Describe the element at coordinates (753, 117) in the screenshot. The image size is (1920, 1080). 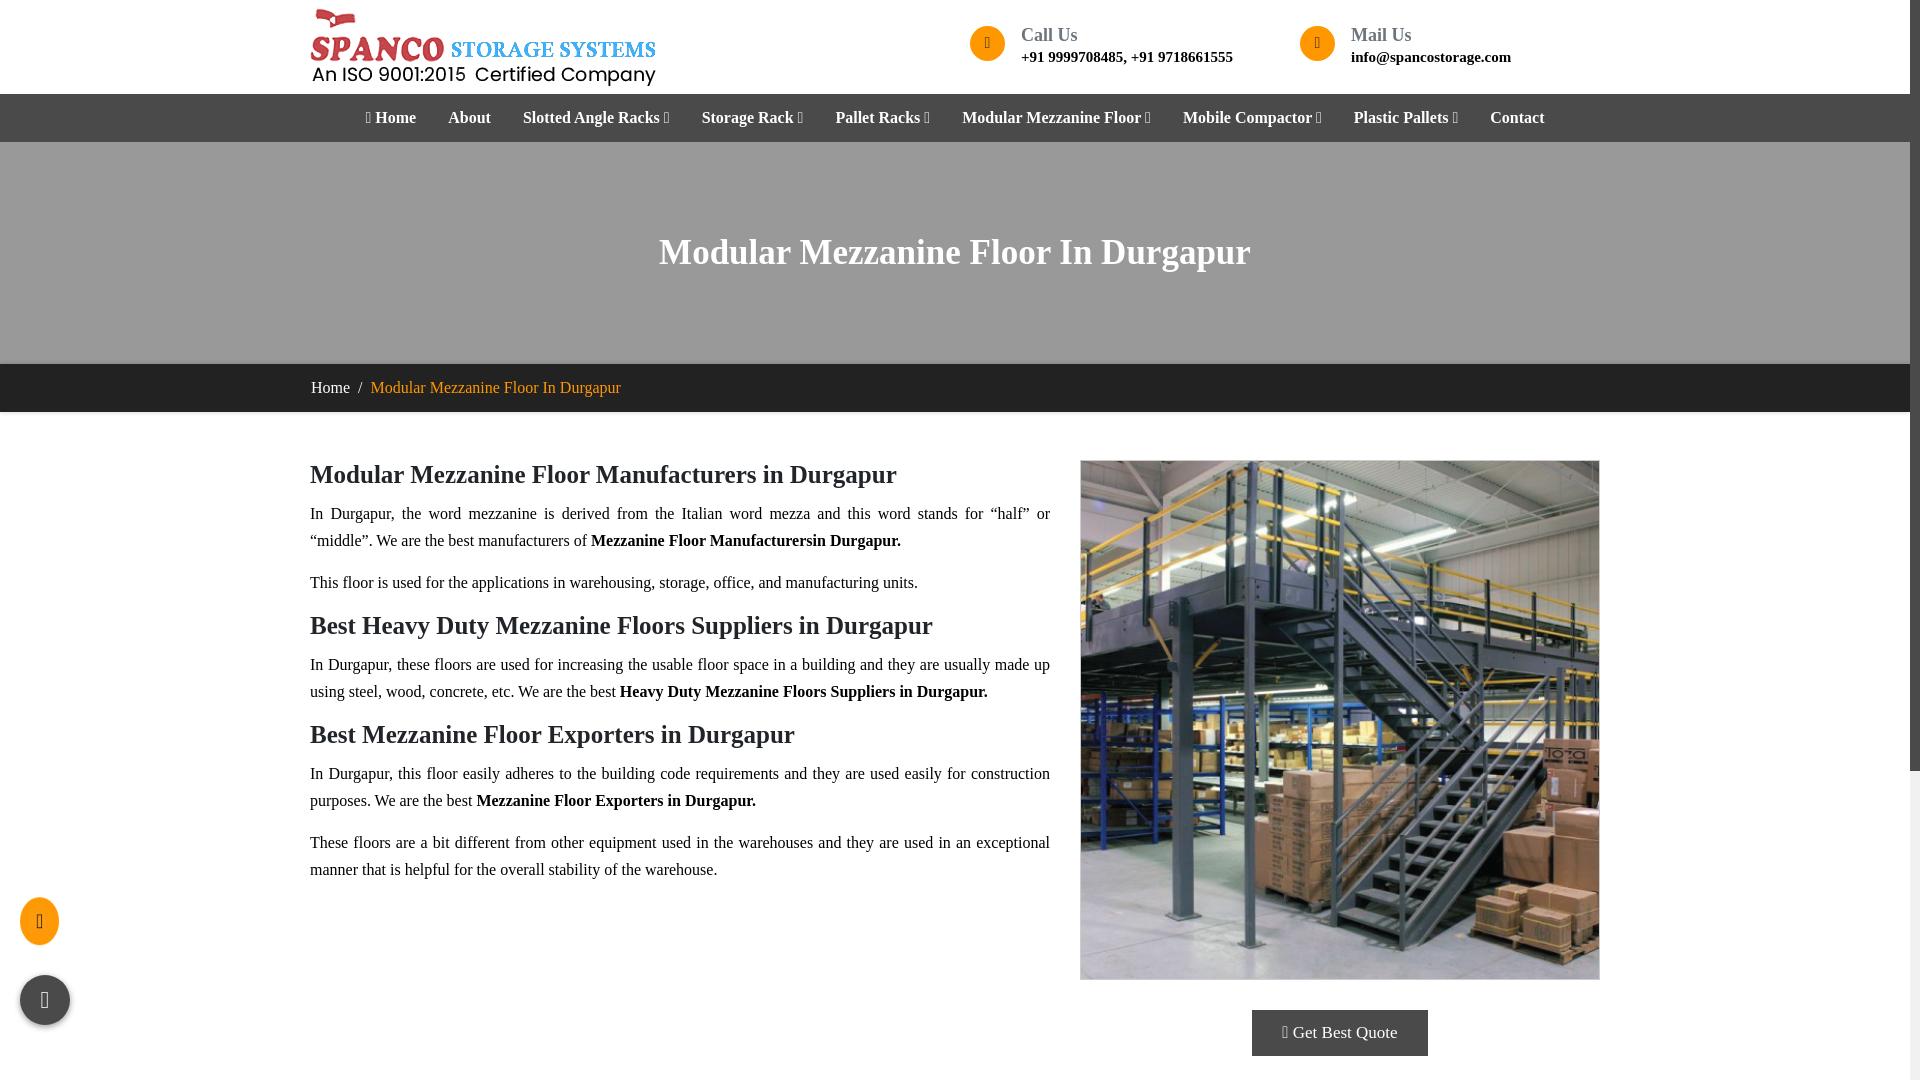
I see `Storage Rack` at that location.